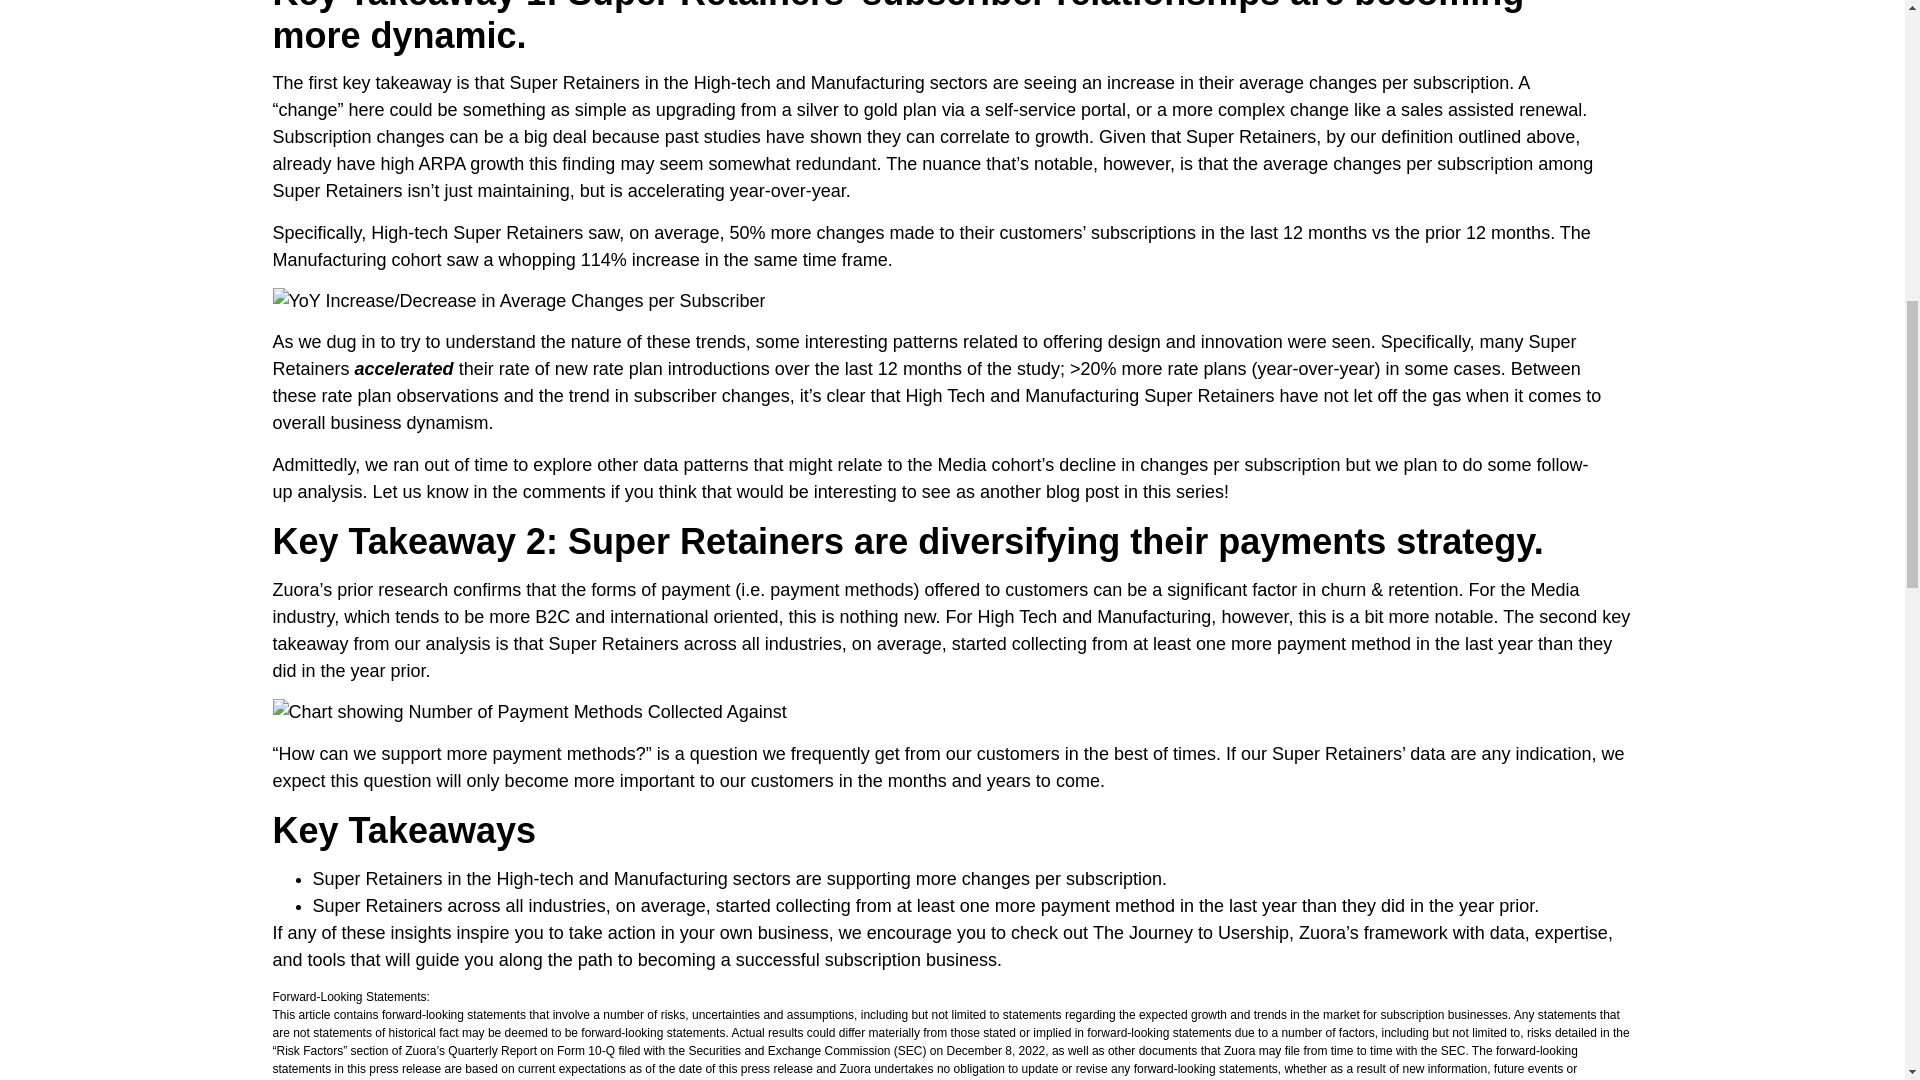  I want to click on  past studies, so click(710, 136).